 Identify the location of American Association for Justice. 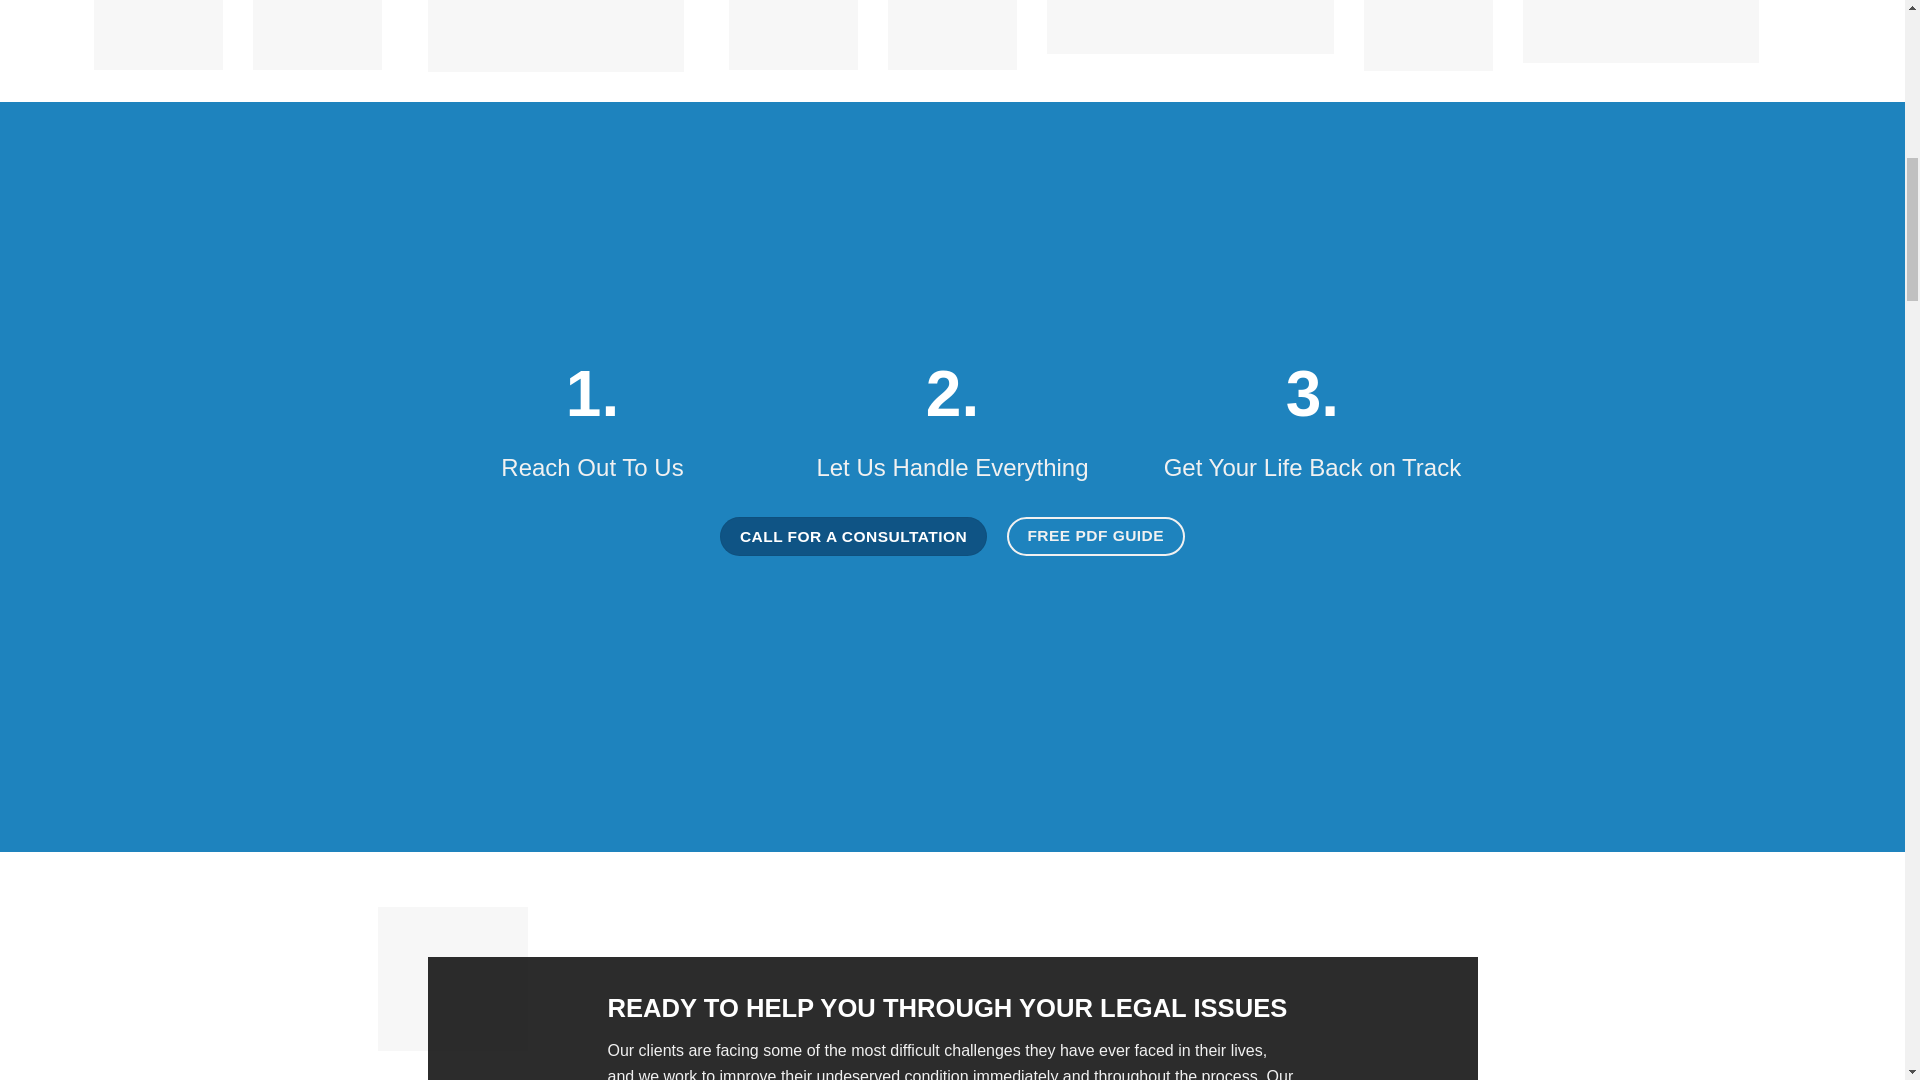
(1190, 27).